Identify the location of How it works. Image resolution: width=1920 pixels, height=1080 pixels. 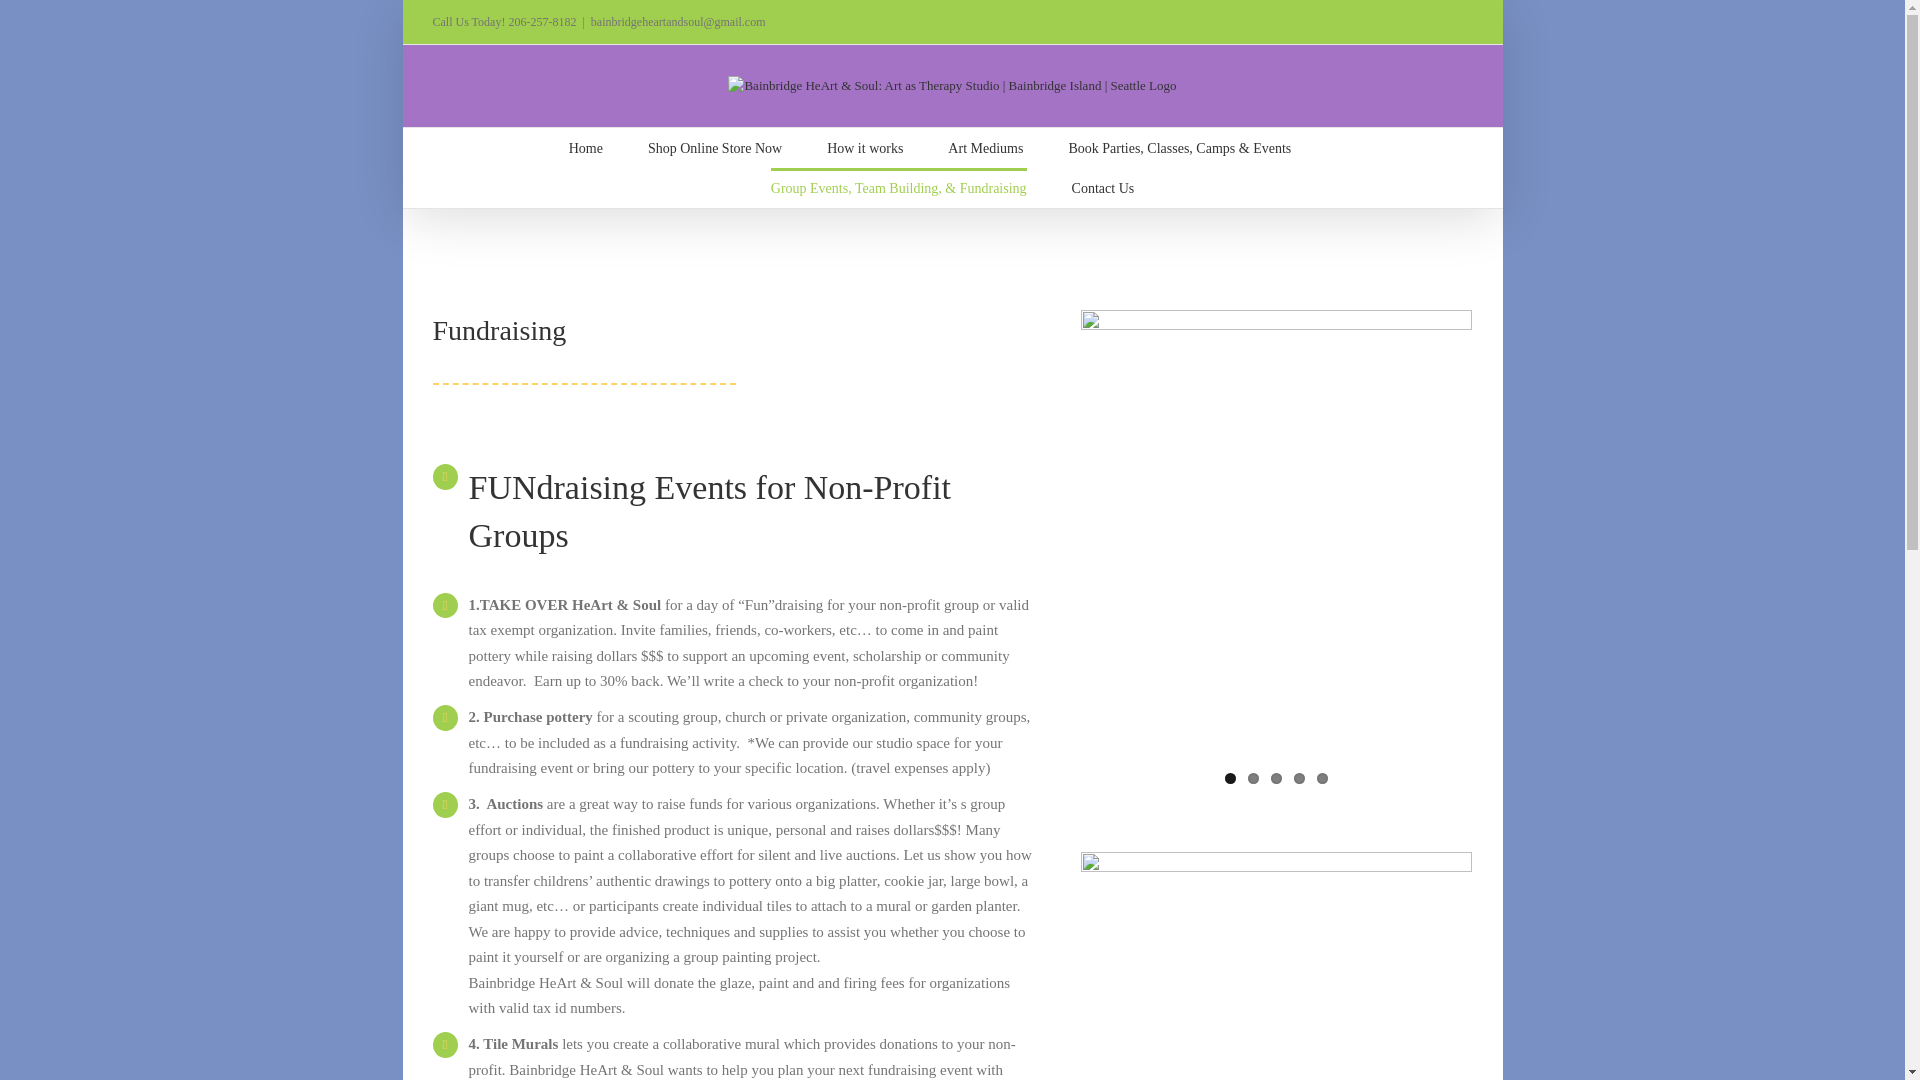
(864, 148).